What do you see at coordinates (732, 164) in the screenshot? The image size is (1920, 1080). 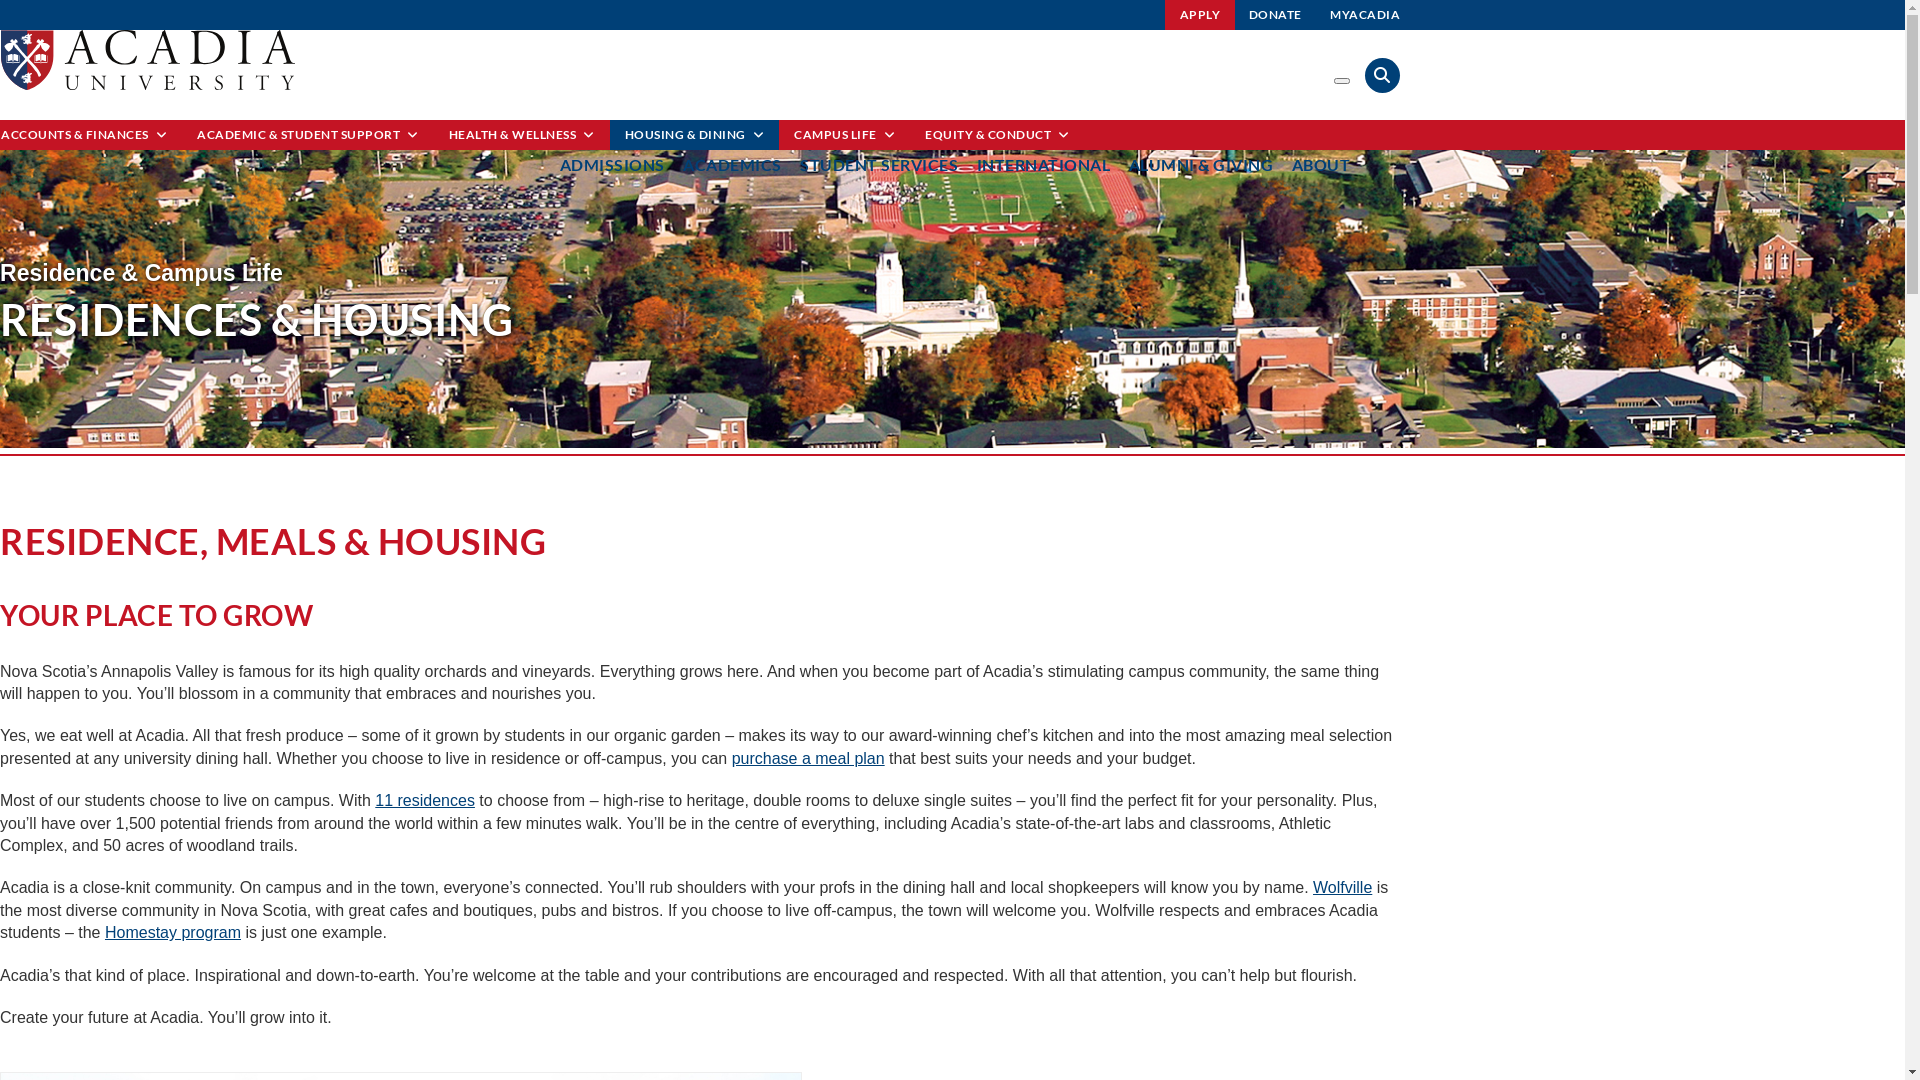 I see `ACADEMICS` at bounding box center [732, 164].